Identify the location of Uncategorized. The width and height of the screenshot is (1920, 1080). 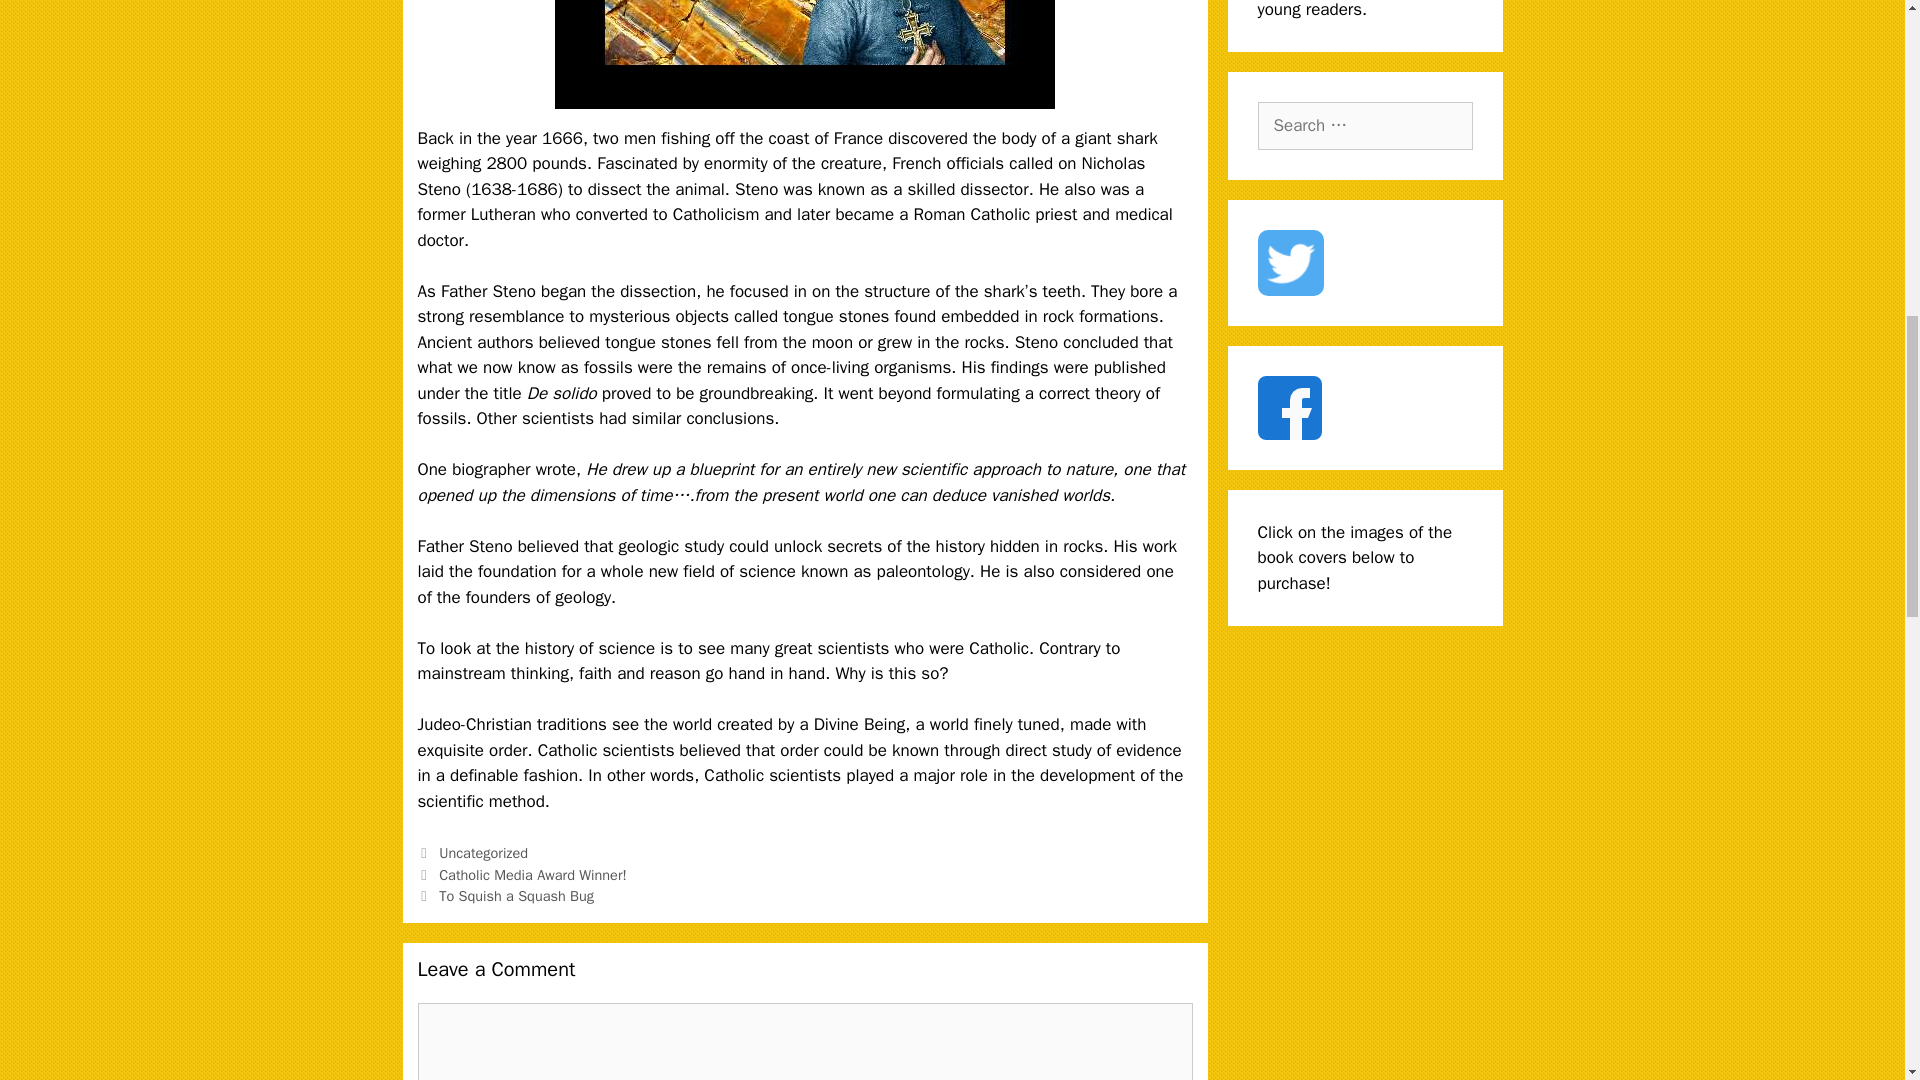
(484, 852).